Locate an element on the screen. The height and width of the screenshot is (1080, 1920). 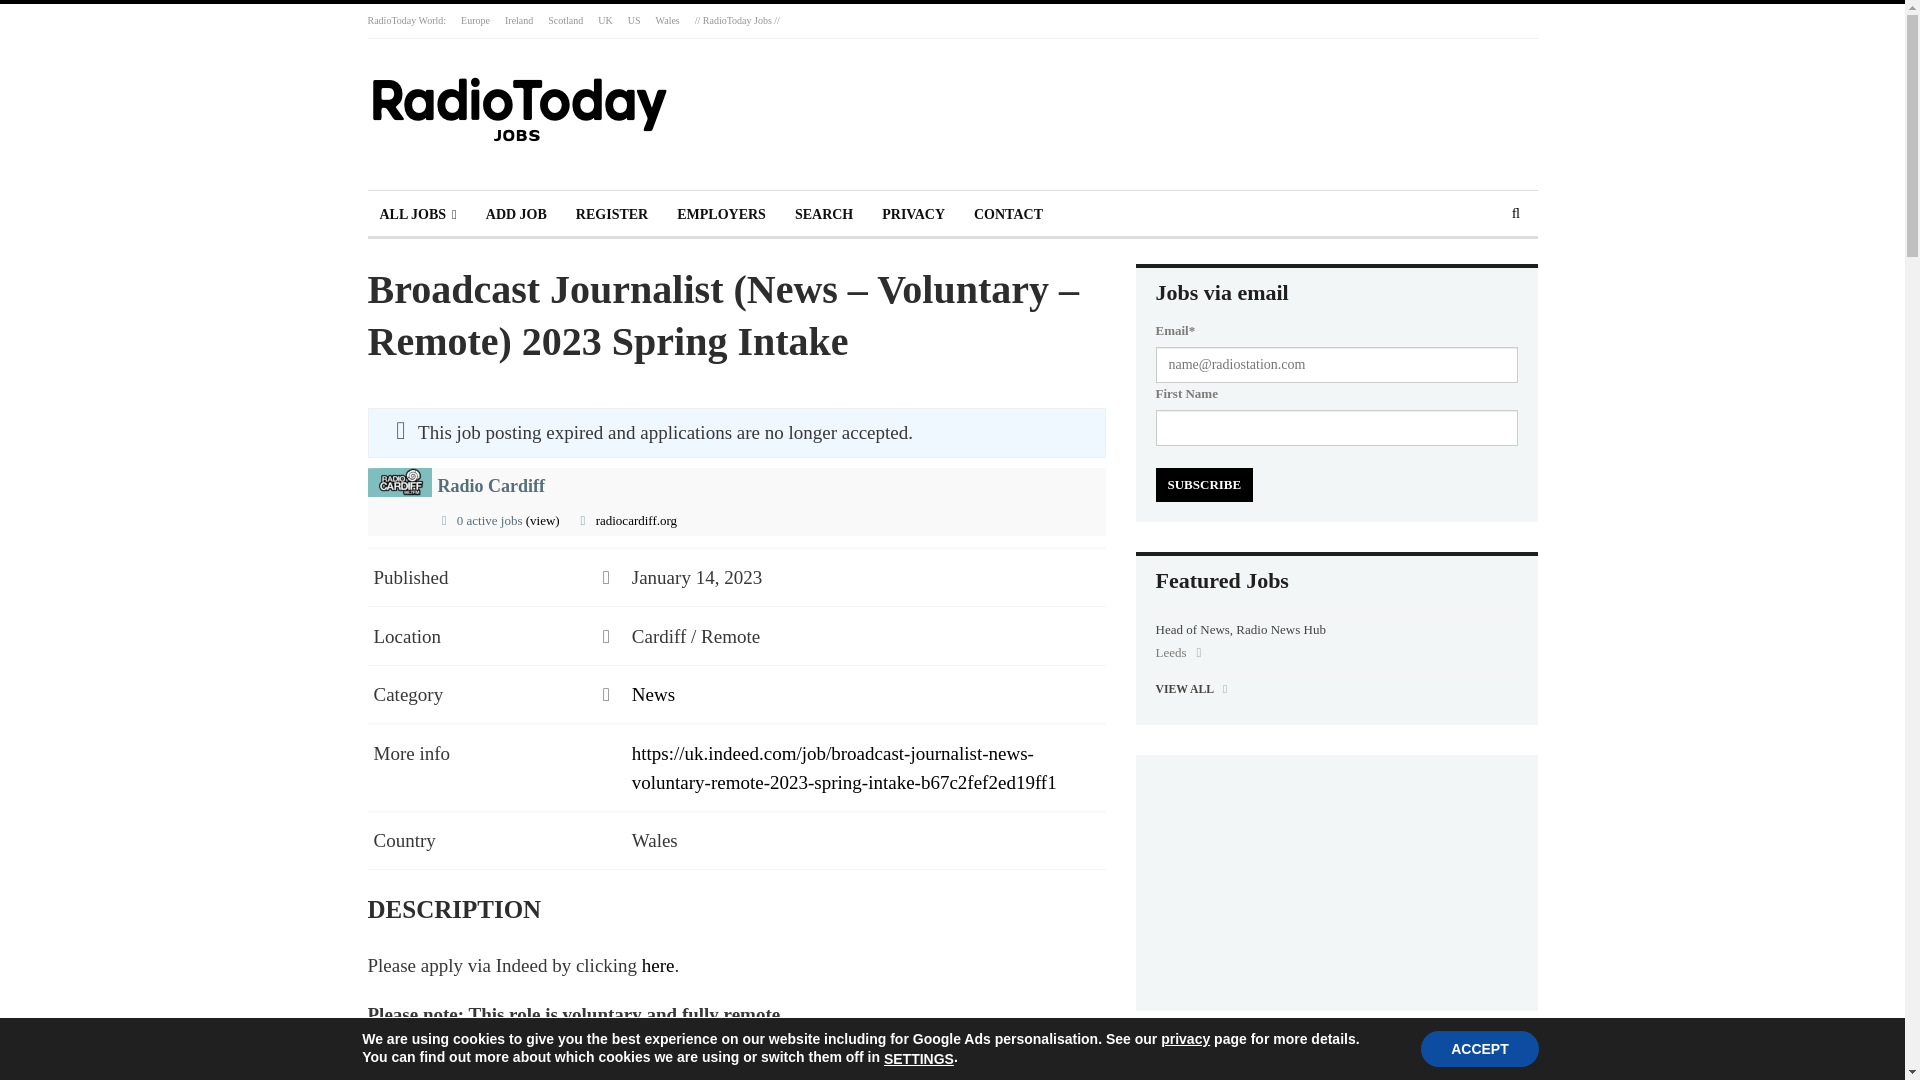
Advertisement is located at coordinates (1336, 879).